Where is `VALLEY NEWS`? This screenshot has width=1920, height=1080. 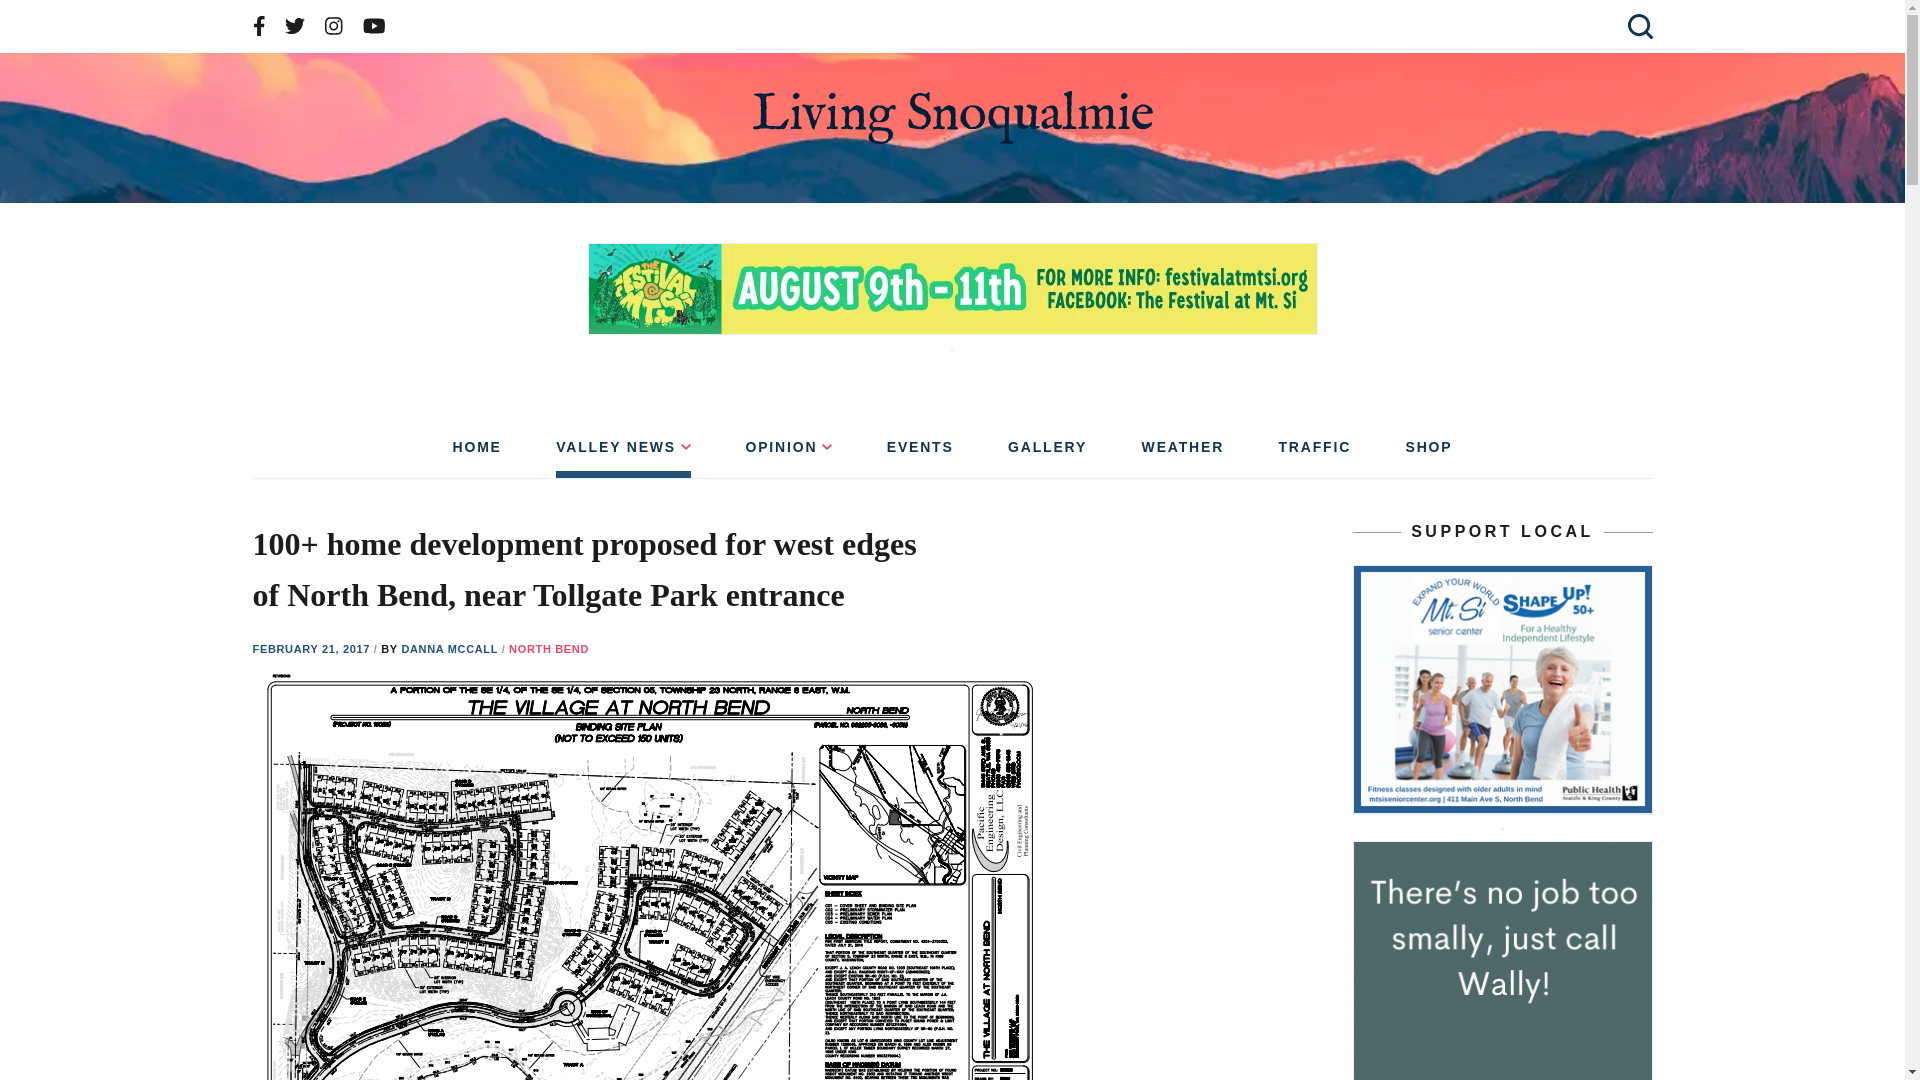 VALLEY NEWS is located at coordinates (624, 454).